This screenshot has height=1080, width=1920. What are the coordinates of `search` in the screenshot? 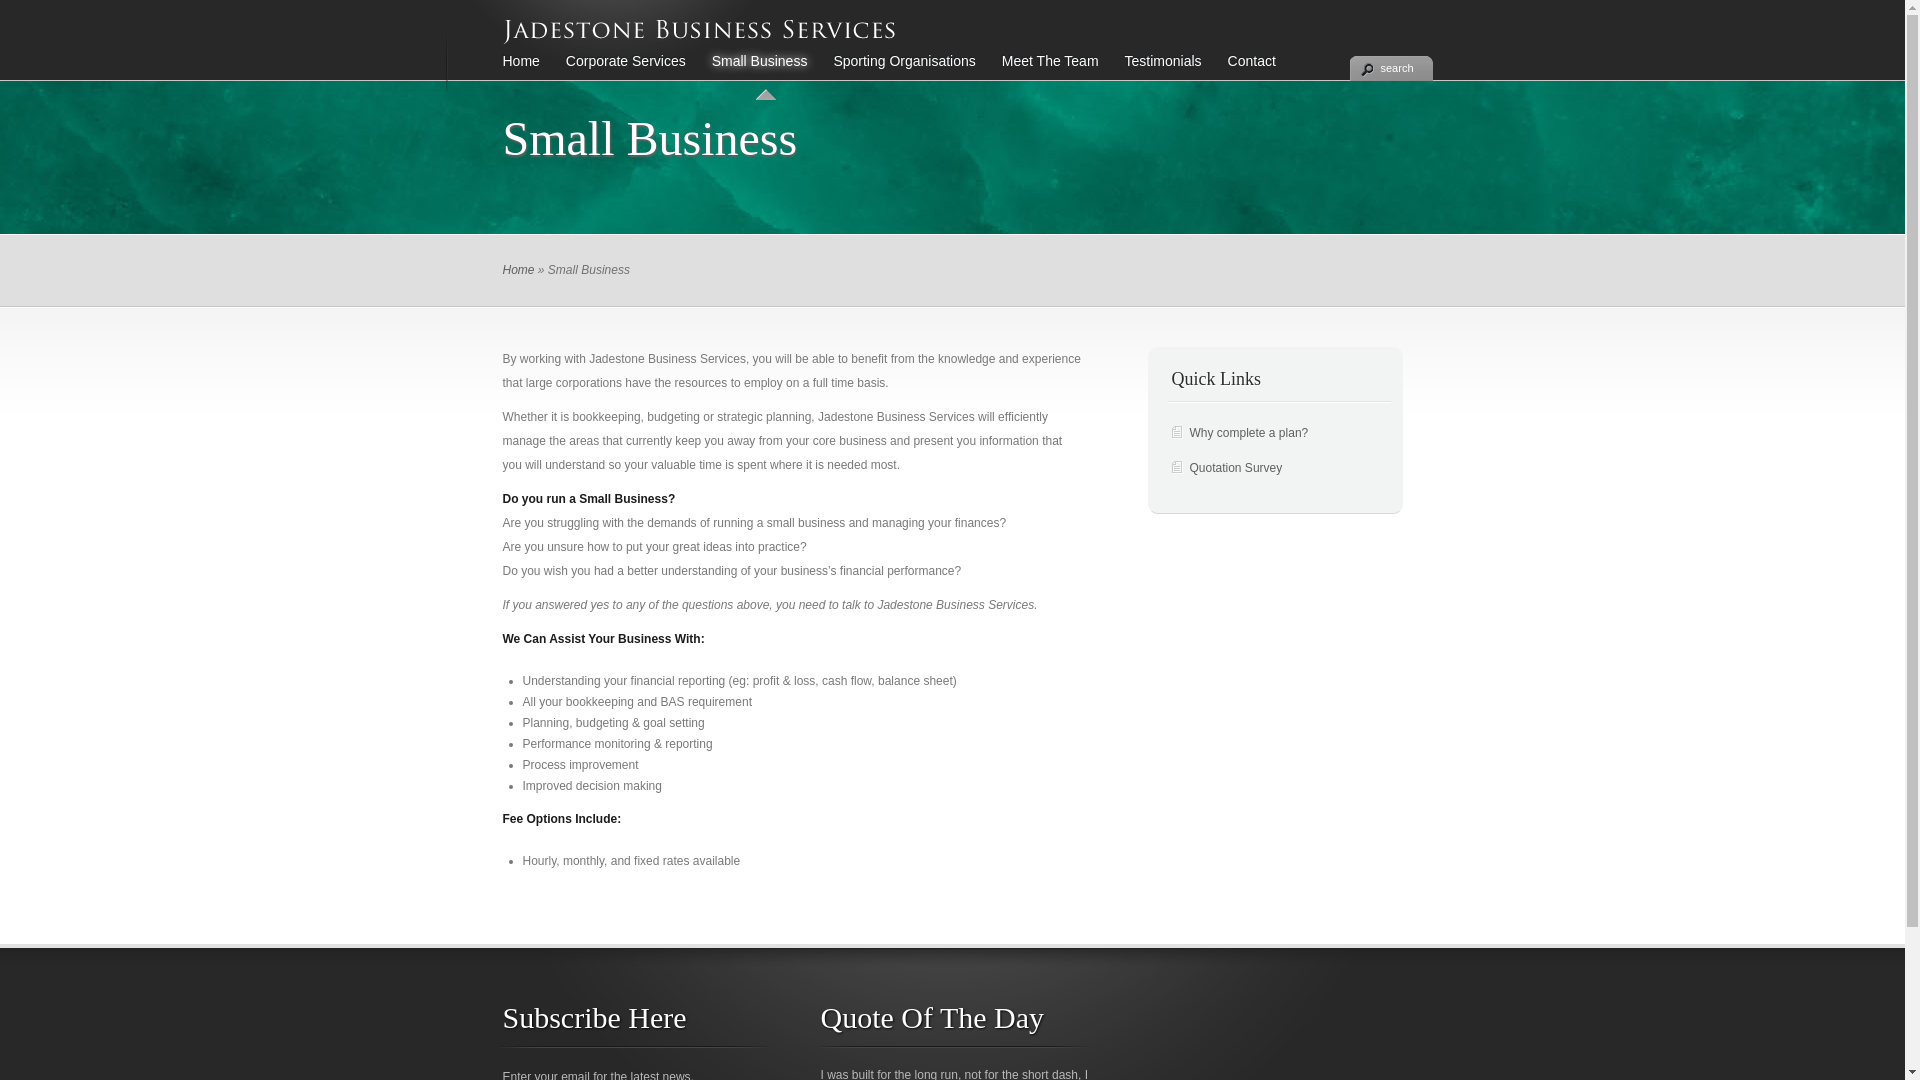 It's located at (1392, 68).